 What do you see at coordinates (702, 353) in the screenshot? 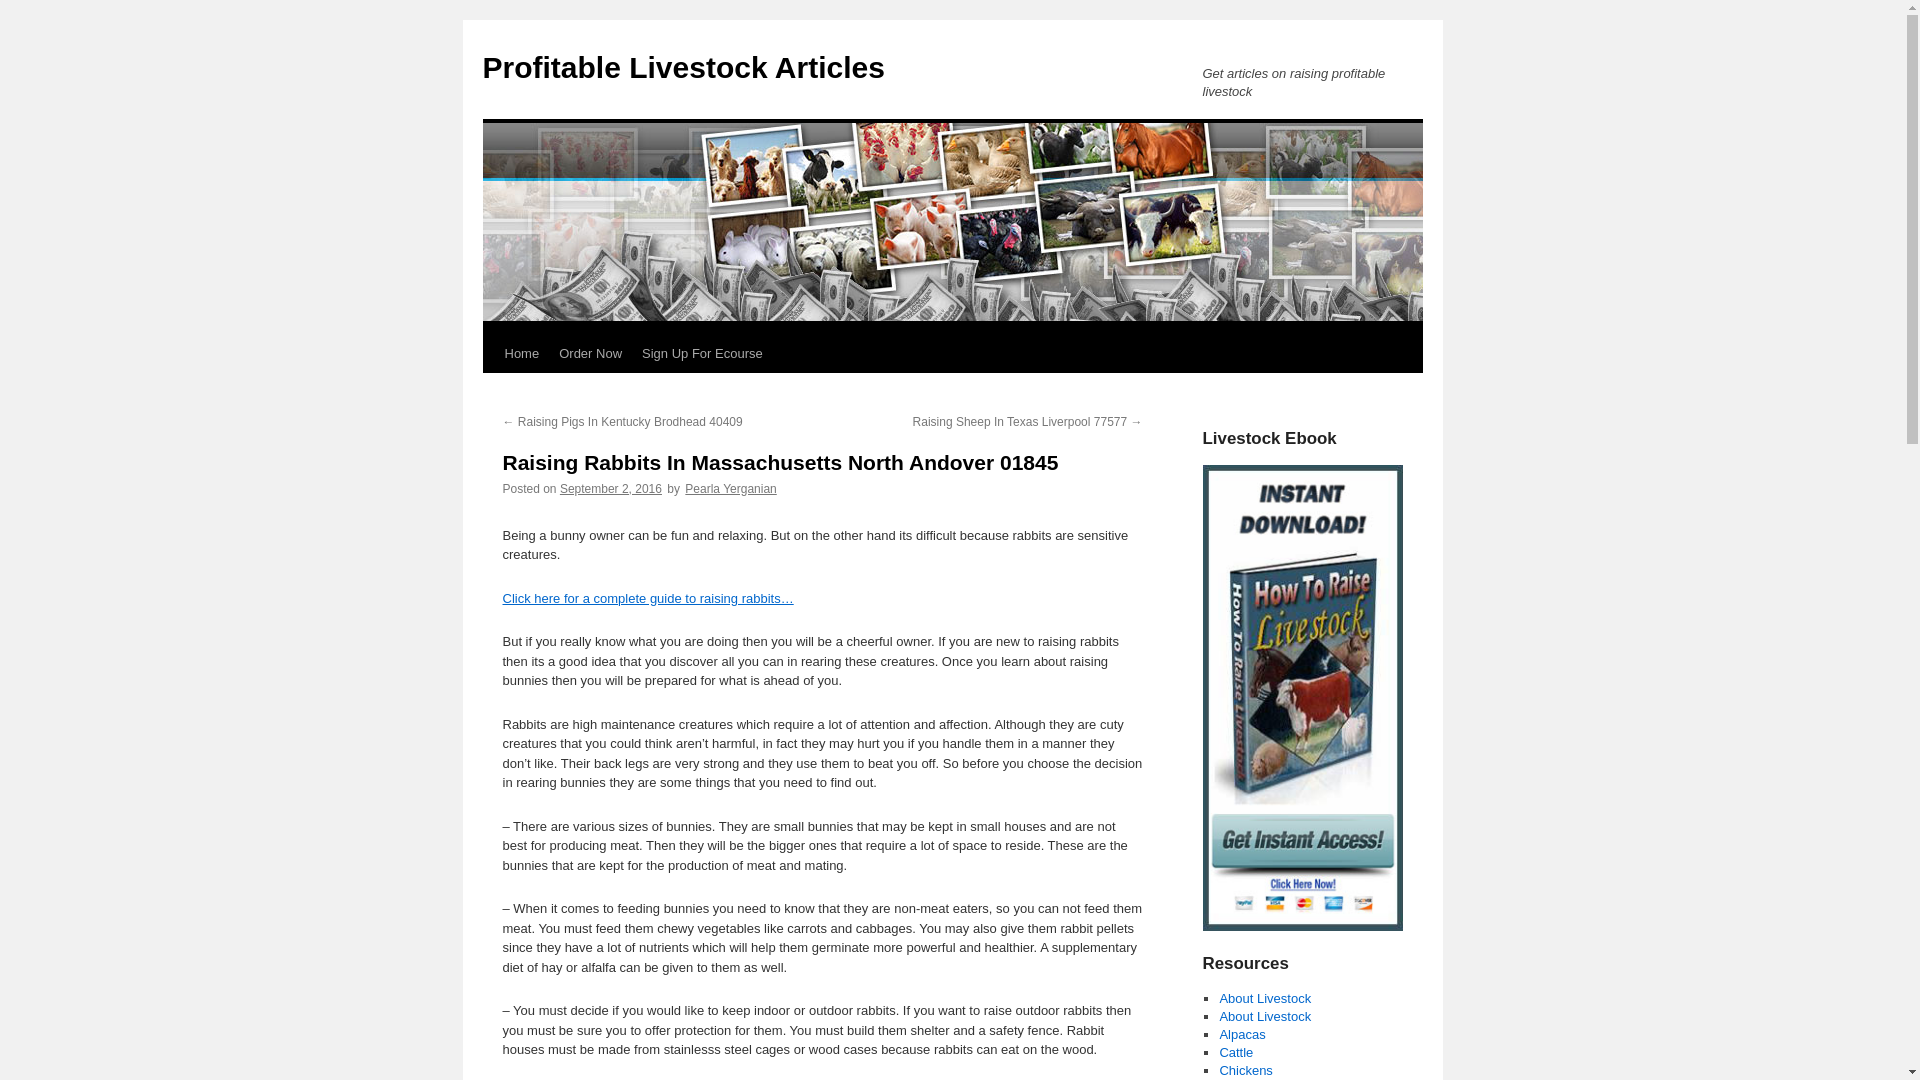
I see `Sign Up For Ecourse` at bounding box center [702, 353].